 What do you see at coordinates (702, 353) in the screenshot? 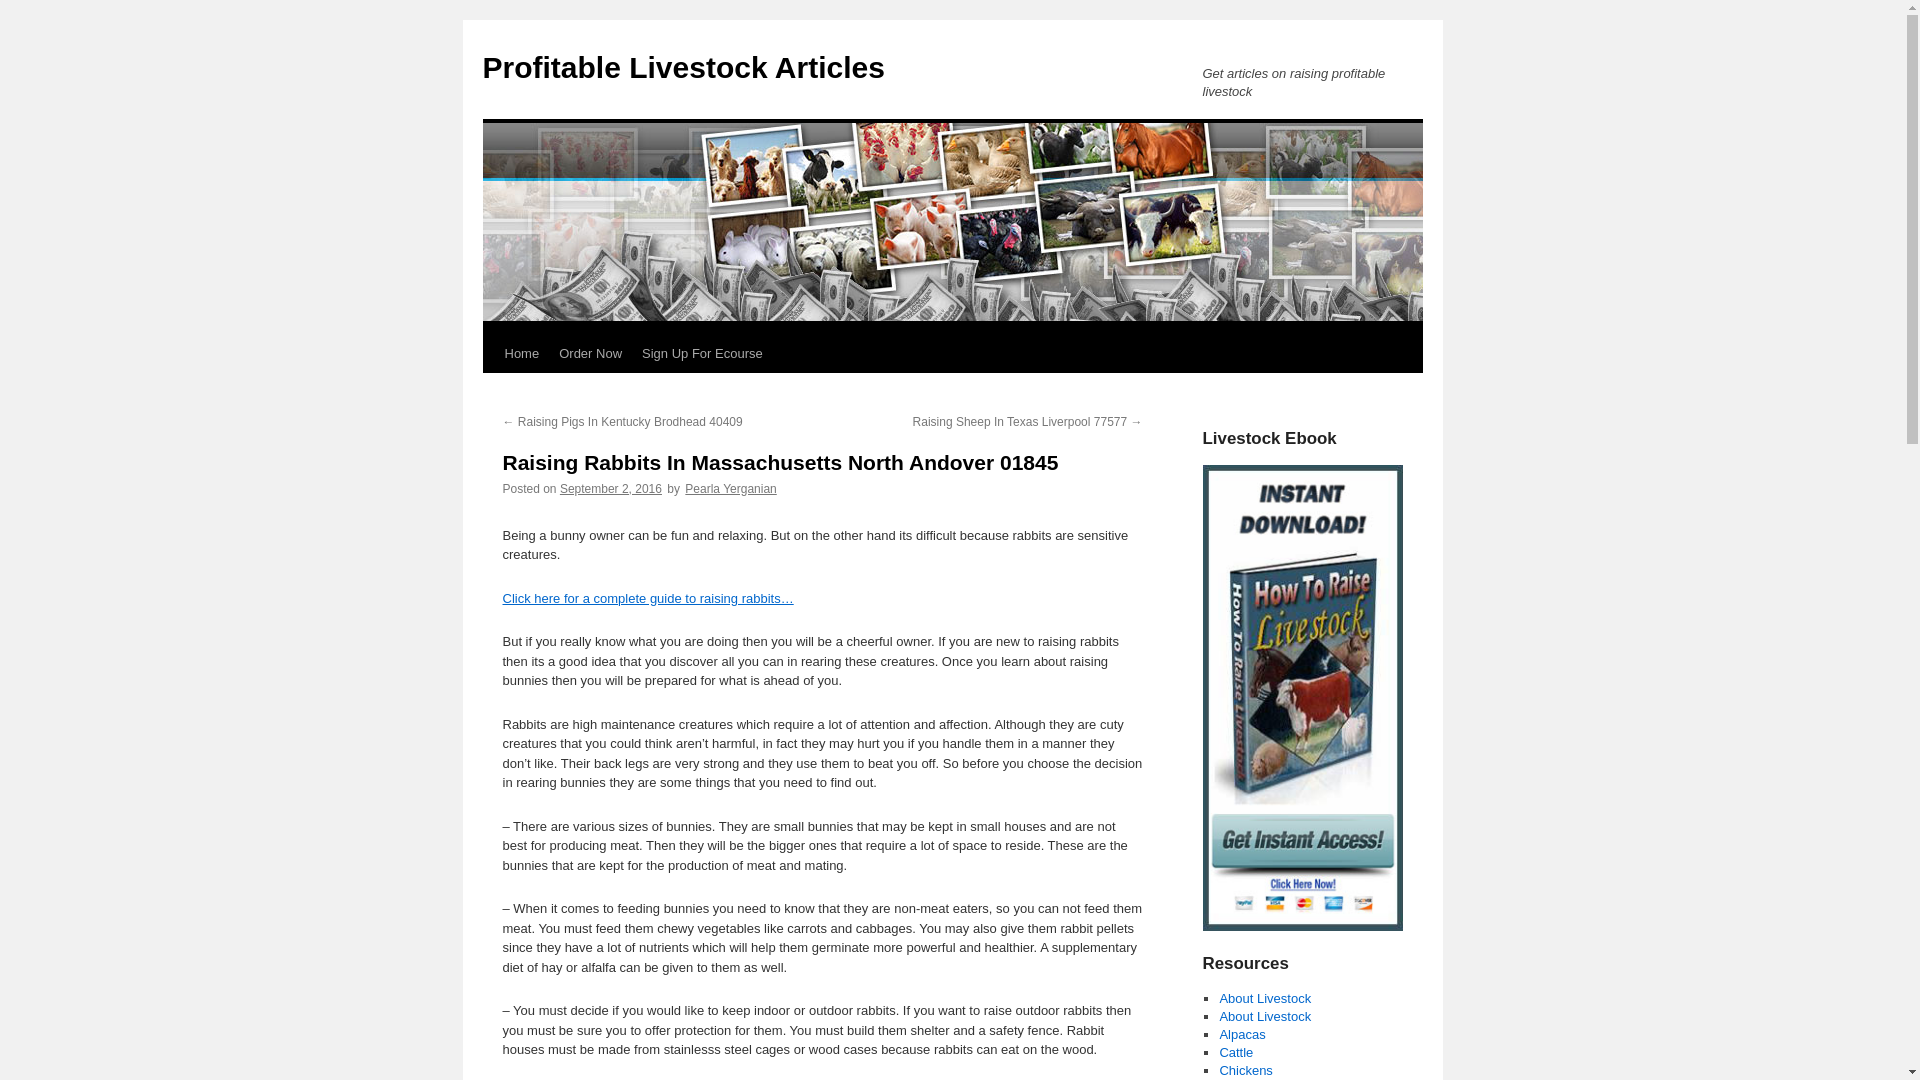
I see `Sign Up For Ecourse` at bounding box center [702, 353].